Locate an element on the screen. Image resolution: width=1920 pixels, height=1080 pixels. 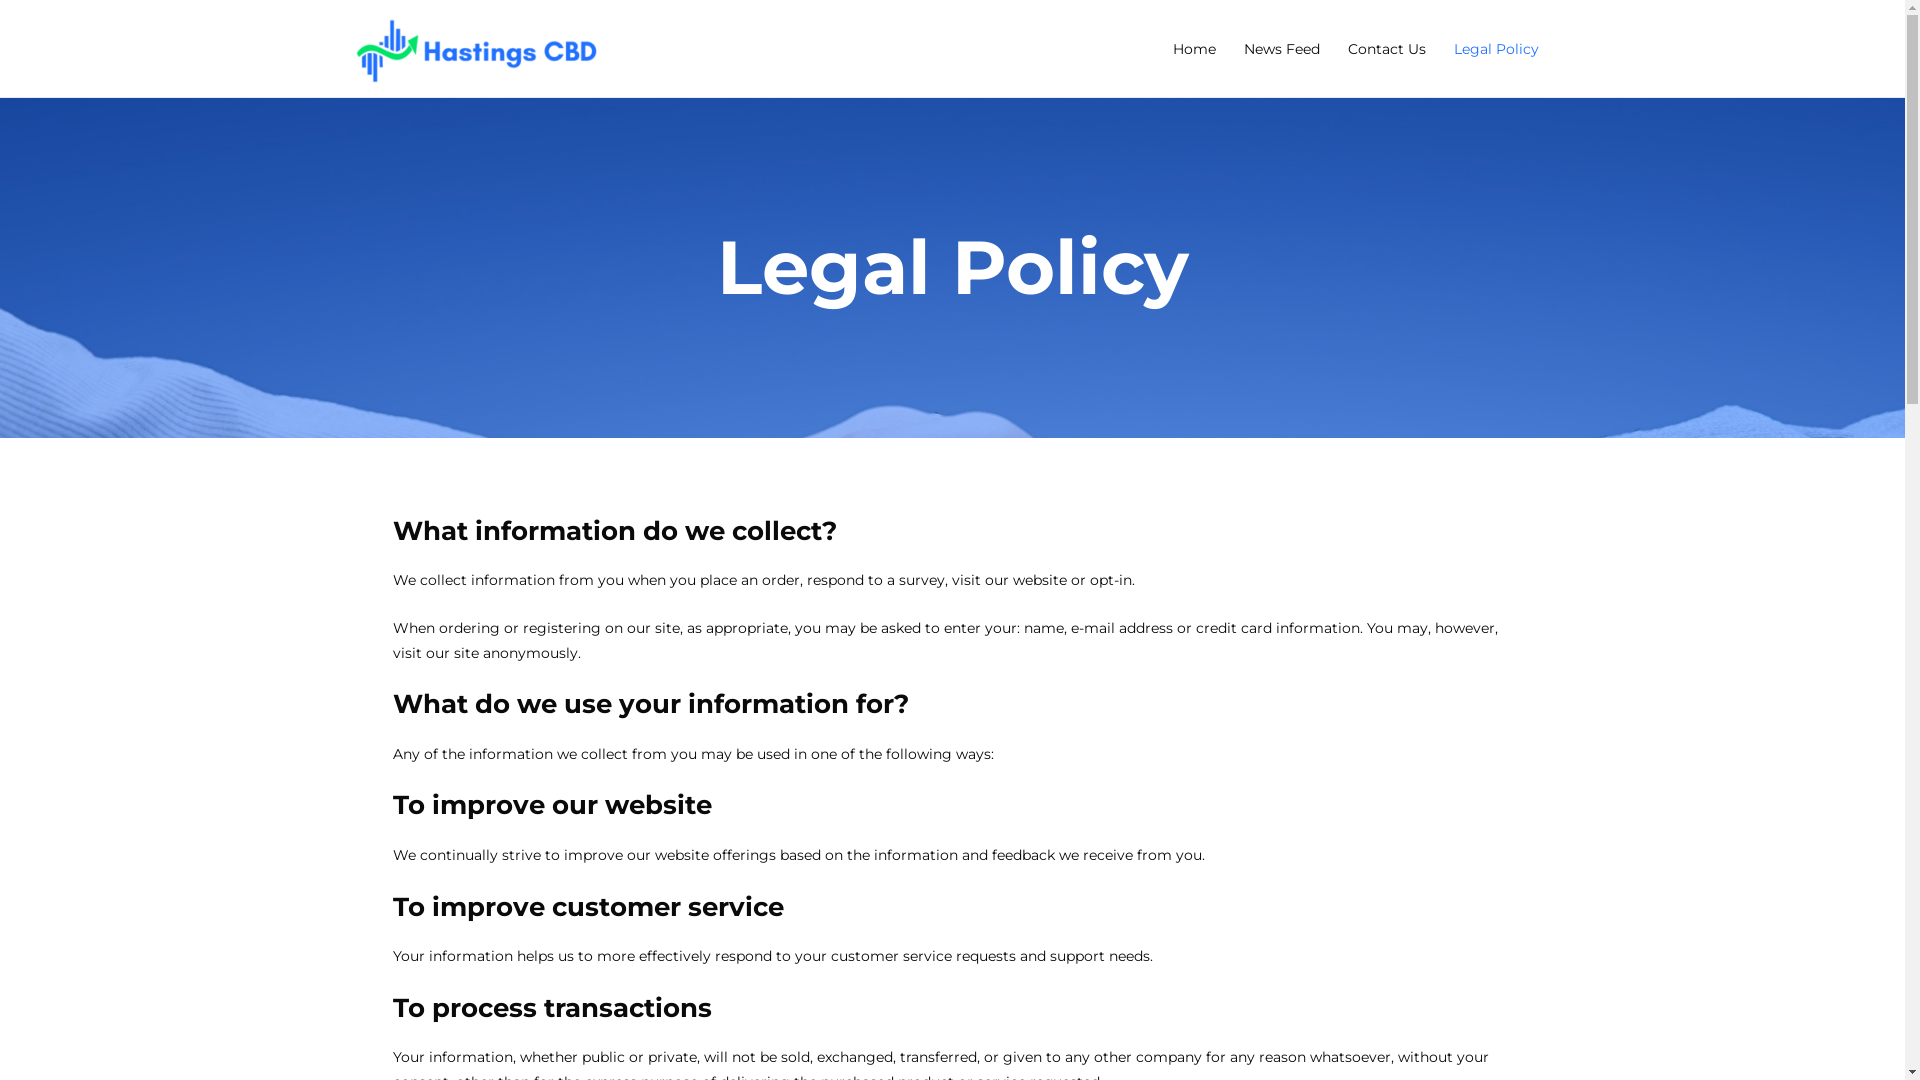
Contact Us is located at coordinates (1387, 48).